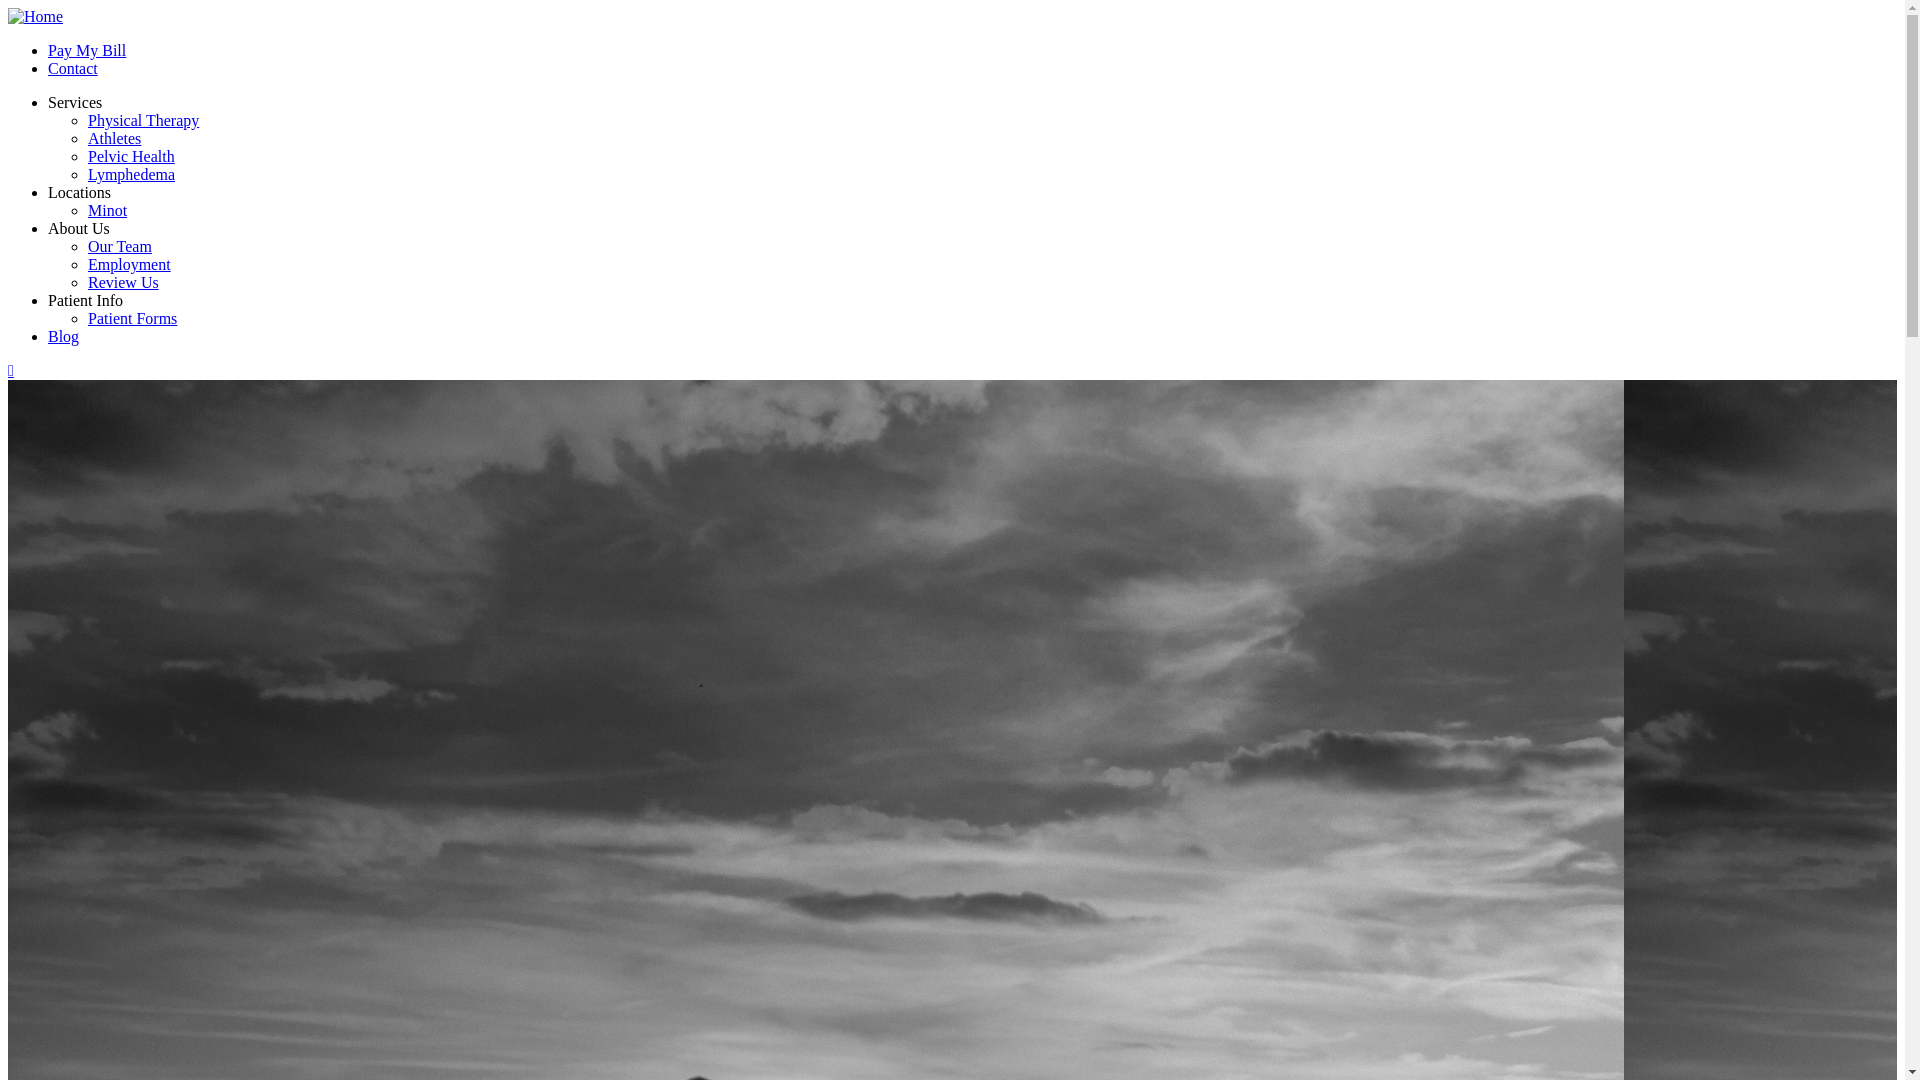  I want to click on Lymphedema, so click(132, 174).